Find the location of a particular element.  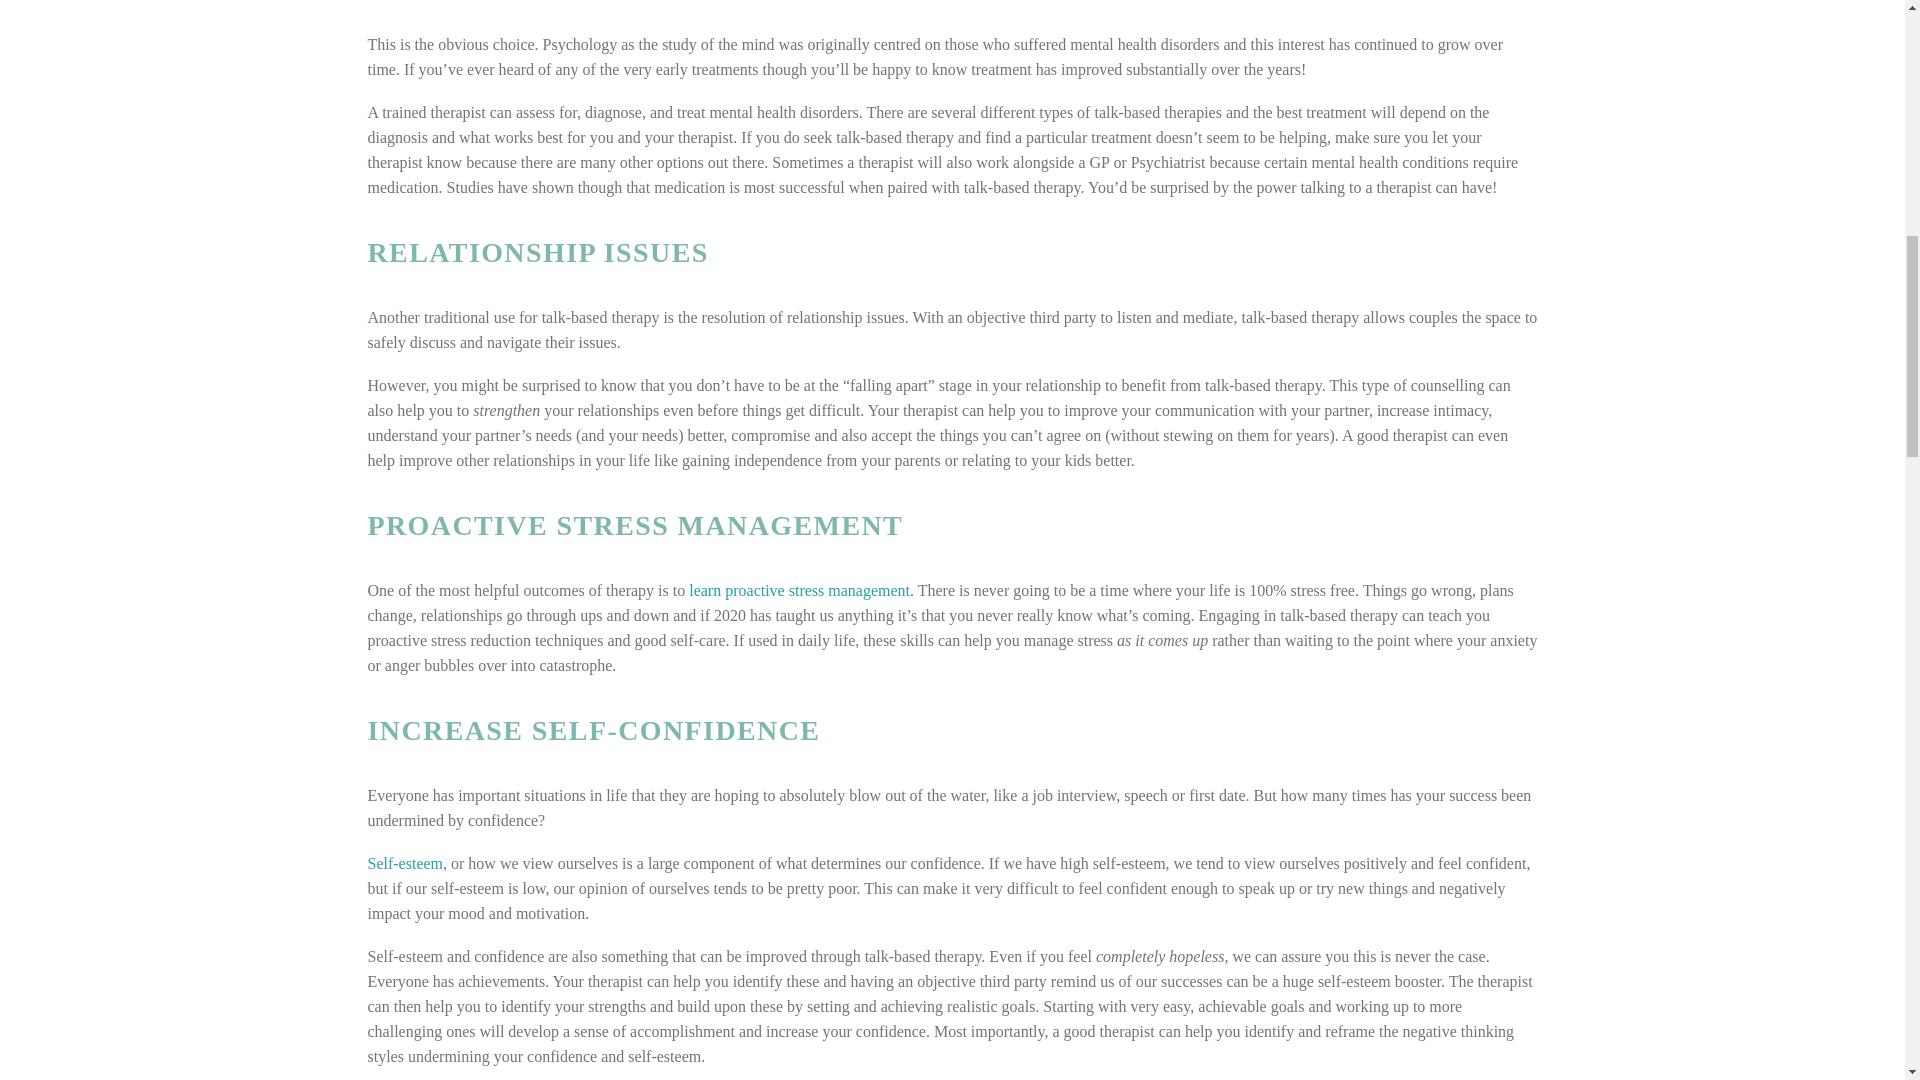

learn proactive stress management is located at coordinates (800, 590).